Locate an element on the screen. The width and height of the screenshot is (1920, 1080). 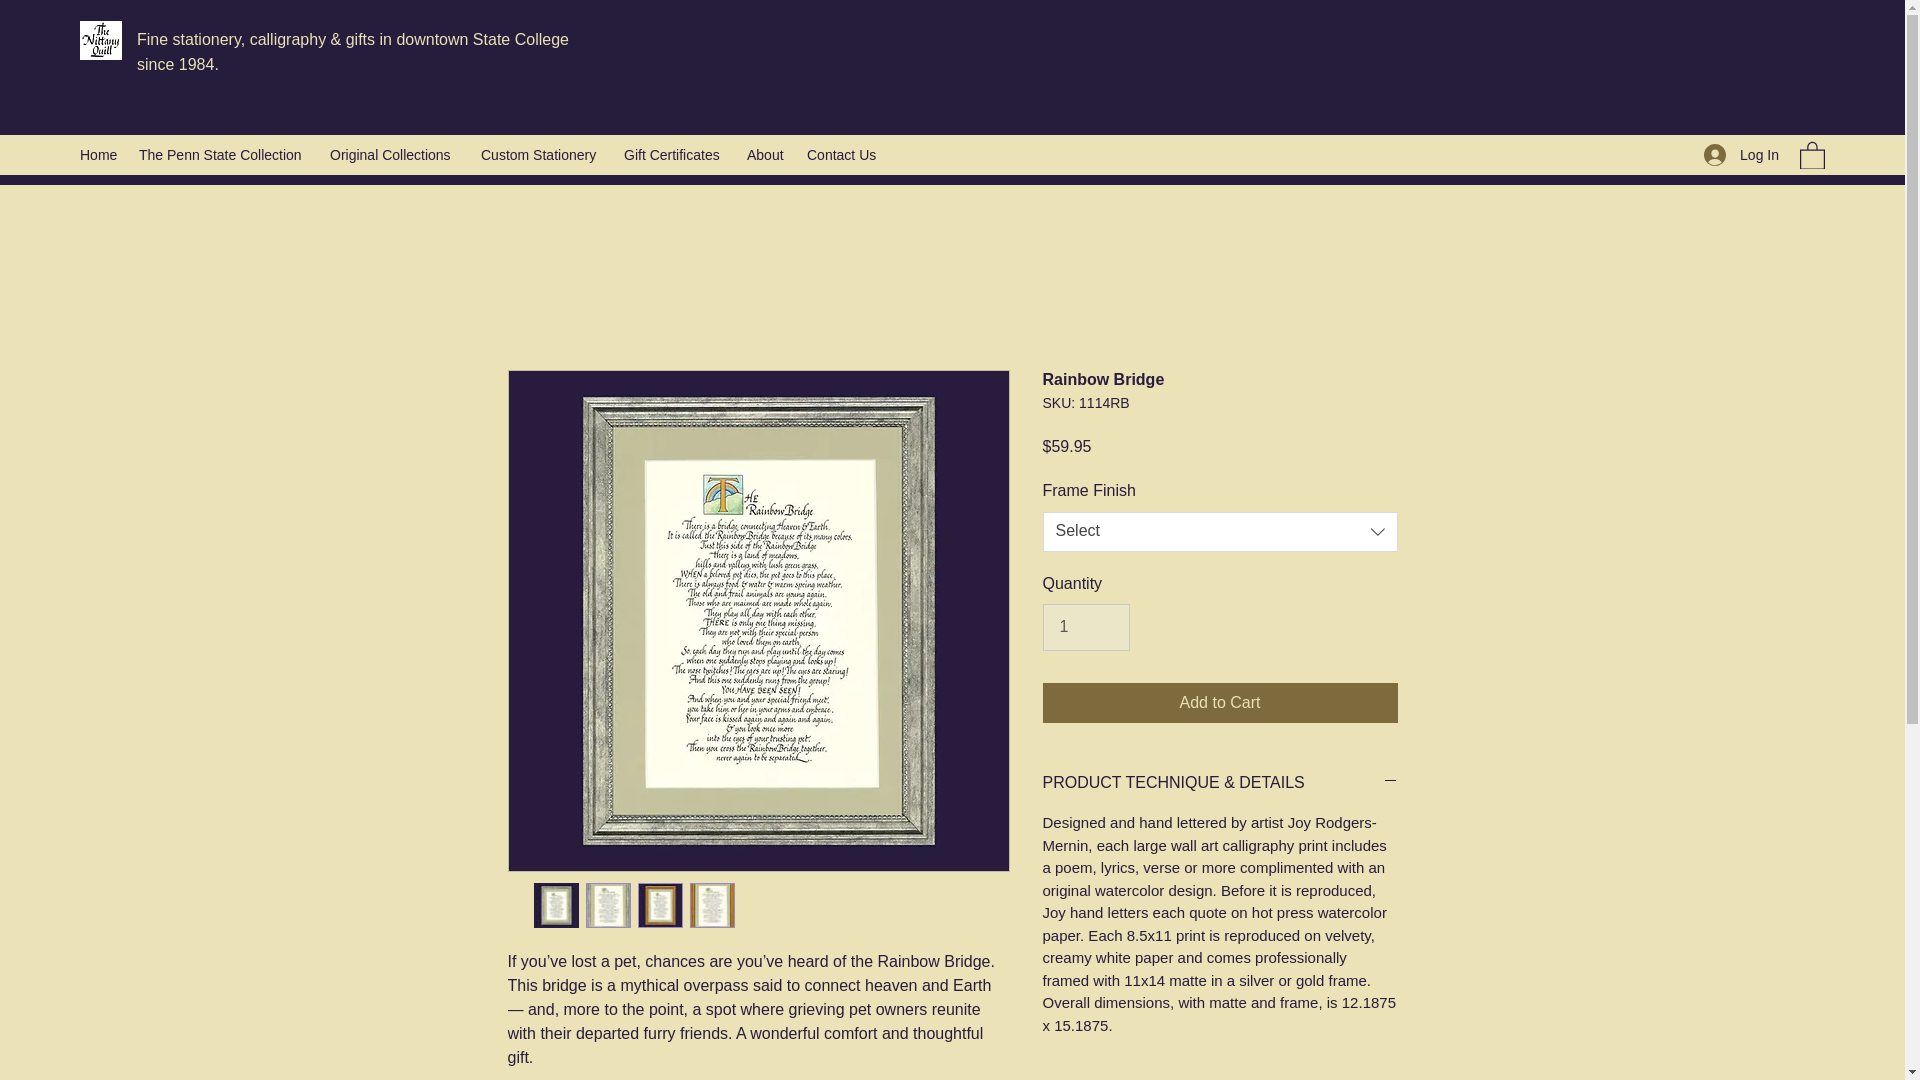
Gift Certificates is located at coordinates (676, 154).